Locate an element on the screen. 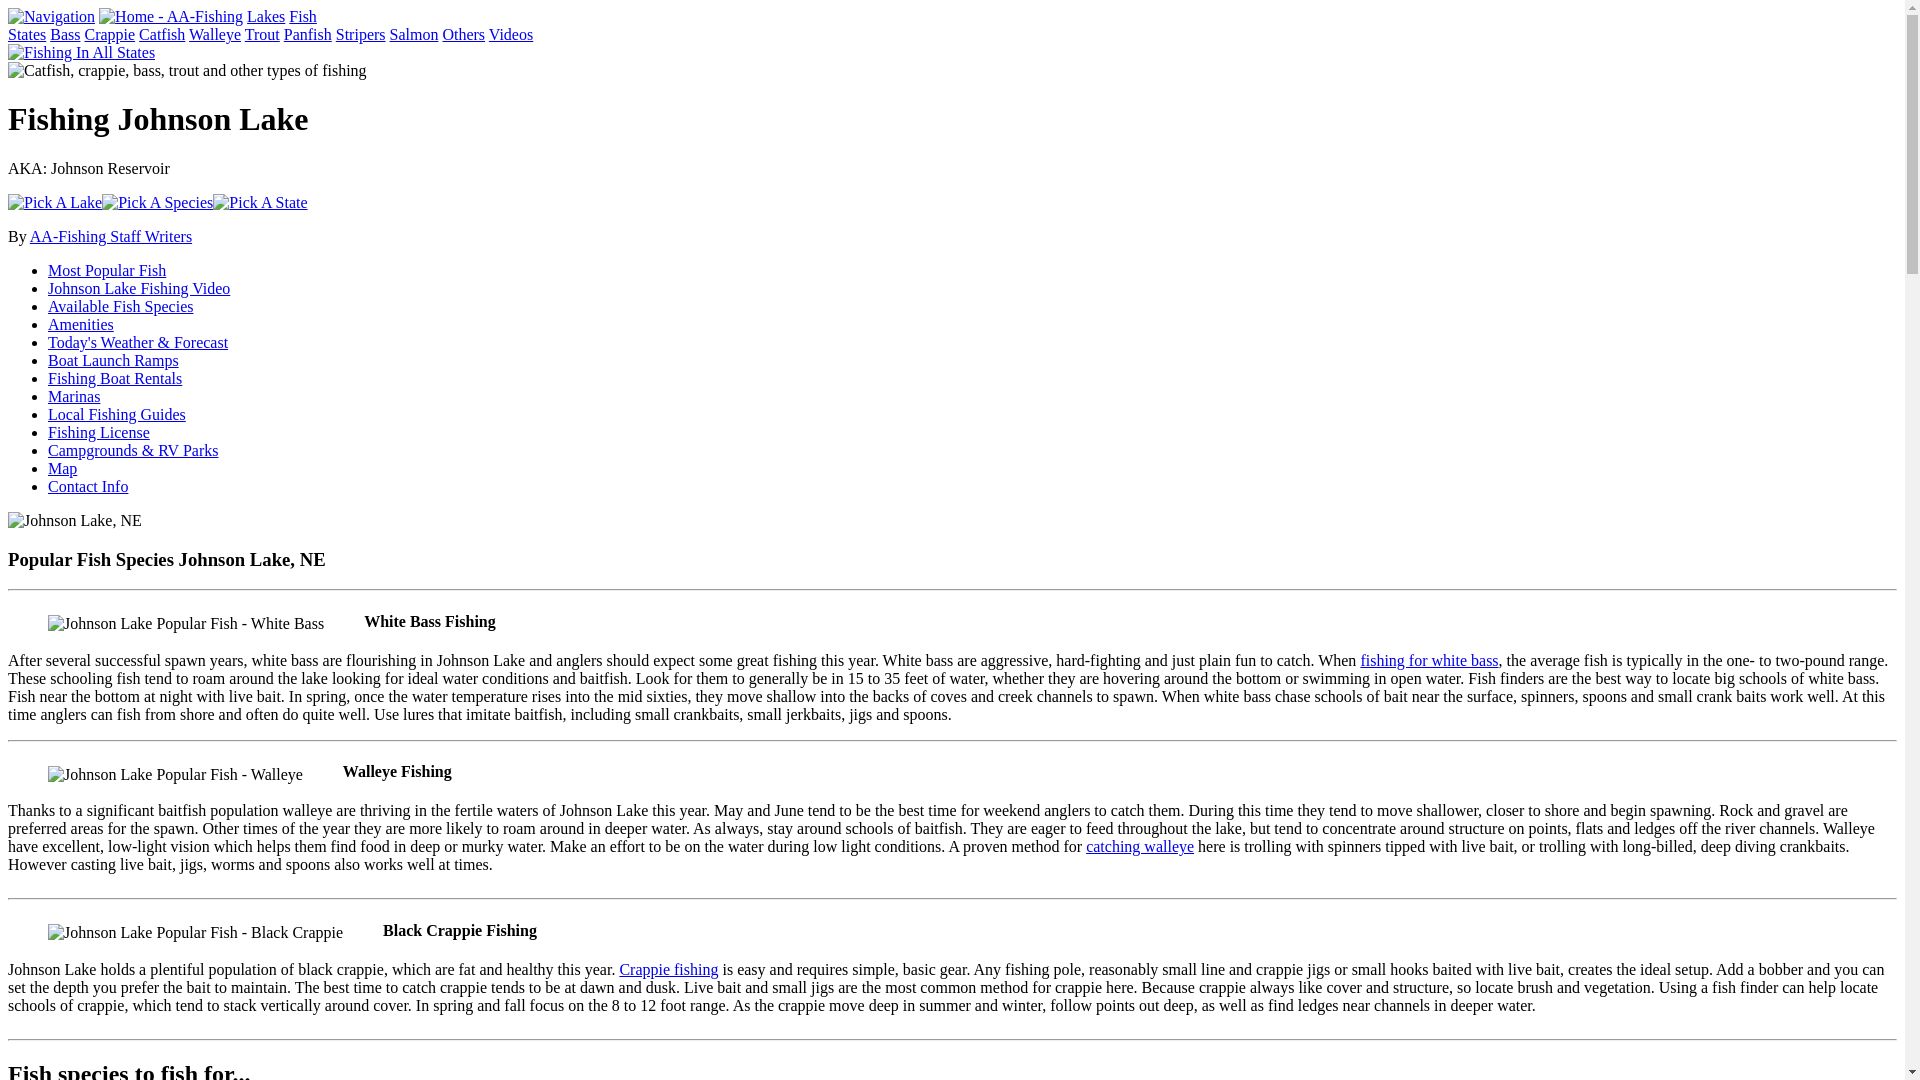  Salmon is located at coordinates (414, 34).